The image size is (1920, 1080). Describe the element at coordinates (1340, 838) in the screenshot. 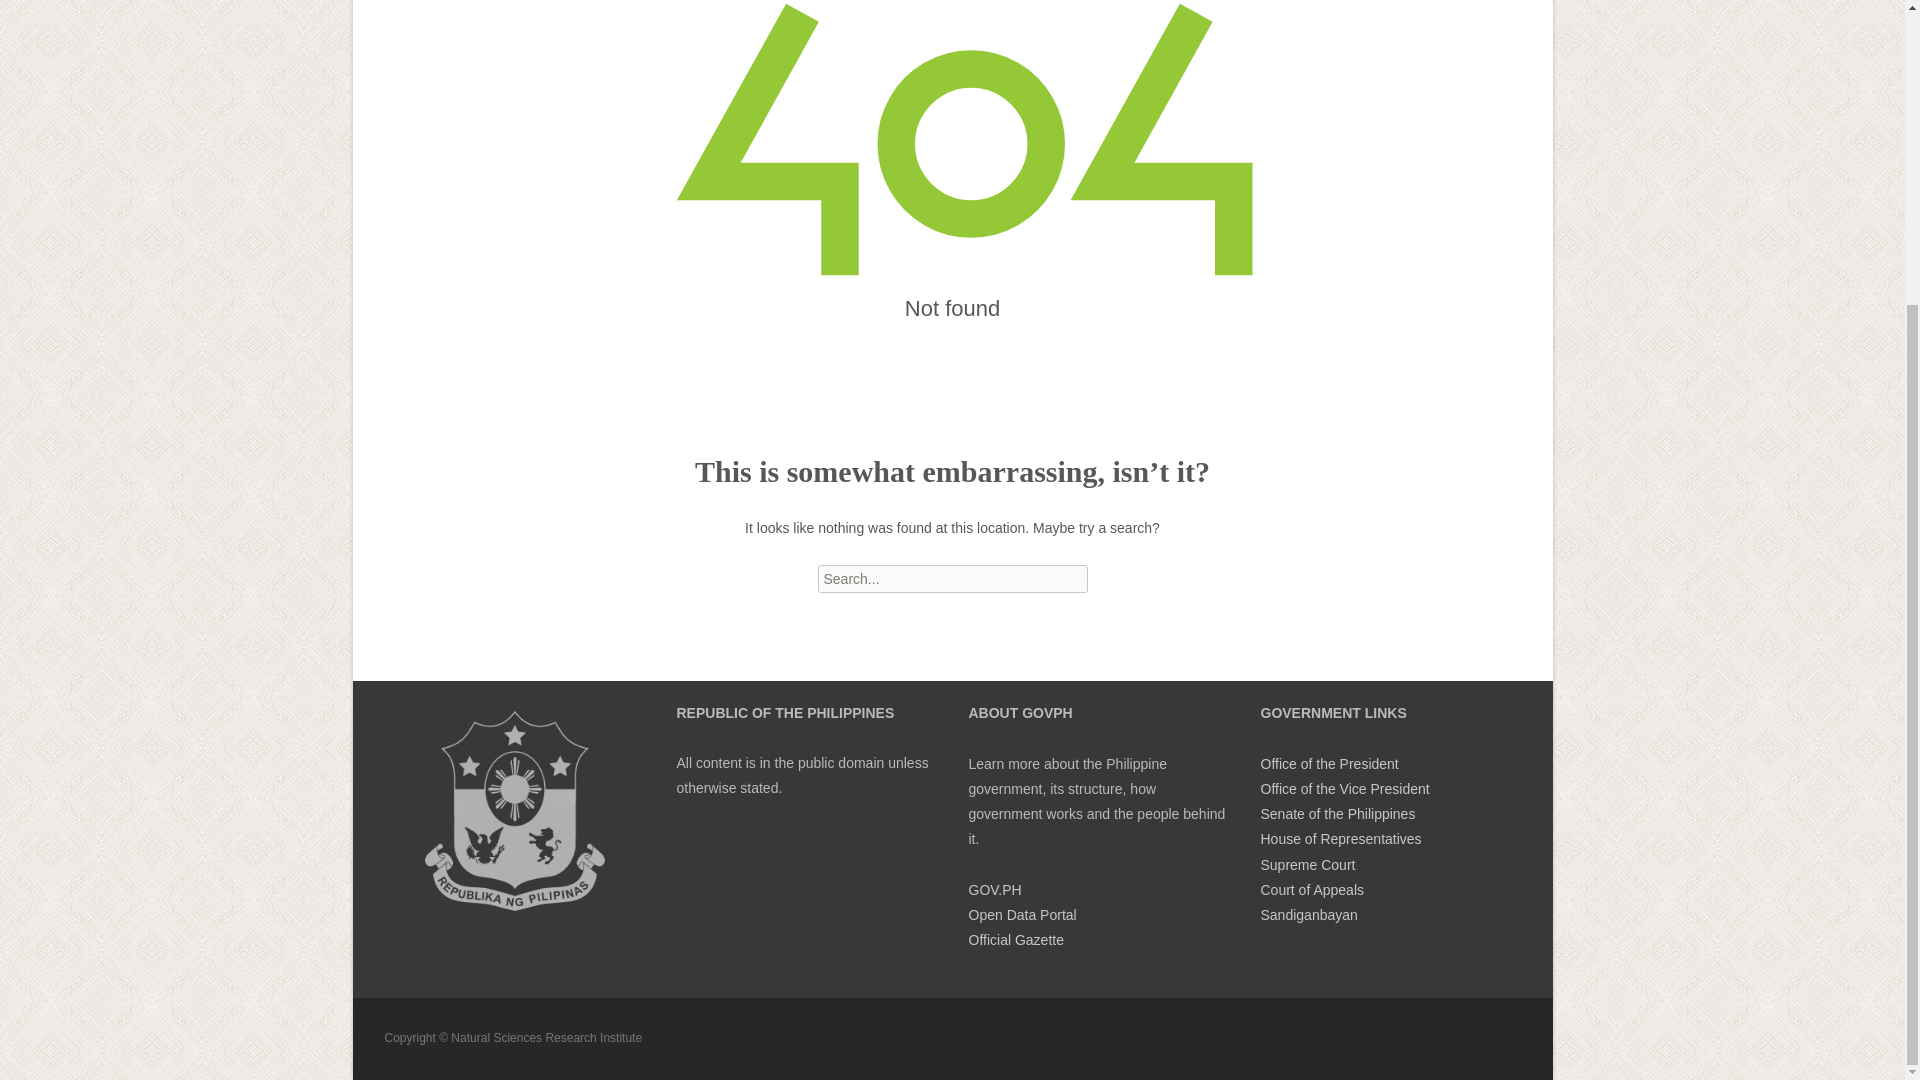

I see `House of Representatives` at that location.